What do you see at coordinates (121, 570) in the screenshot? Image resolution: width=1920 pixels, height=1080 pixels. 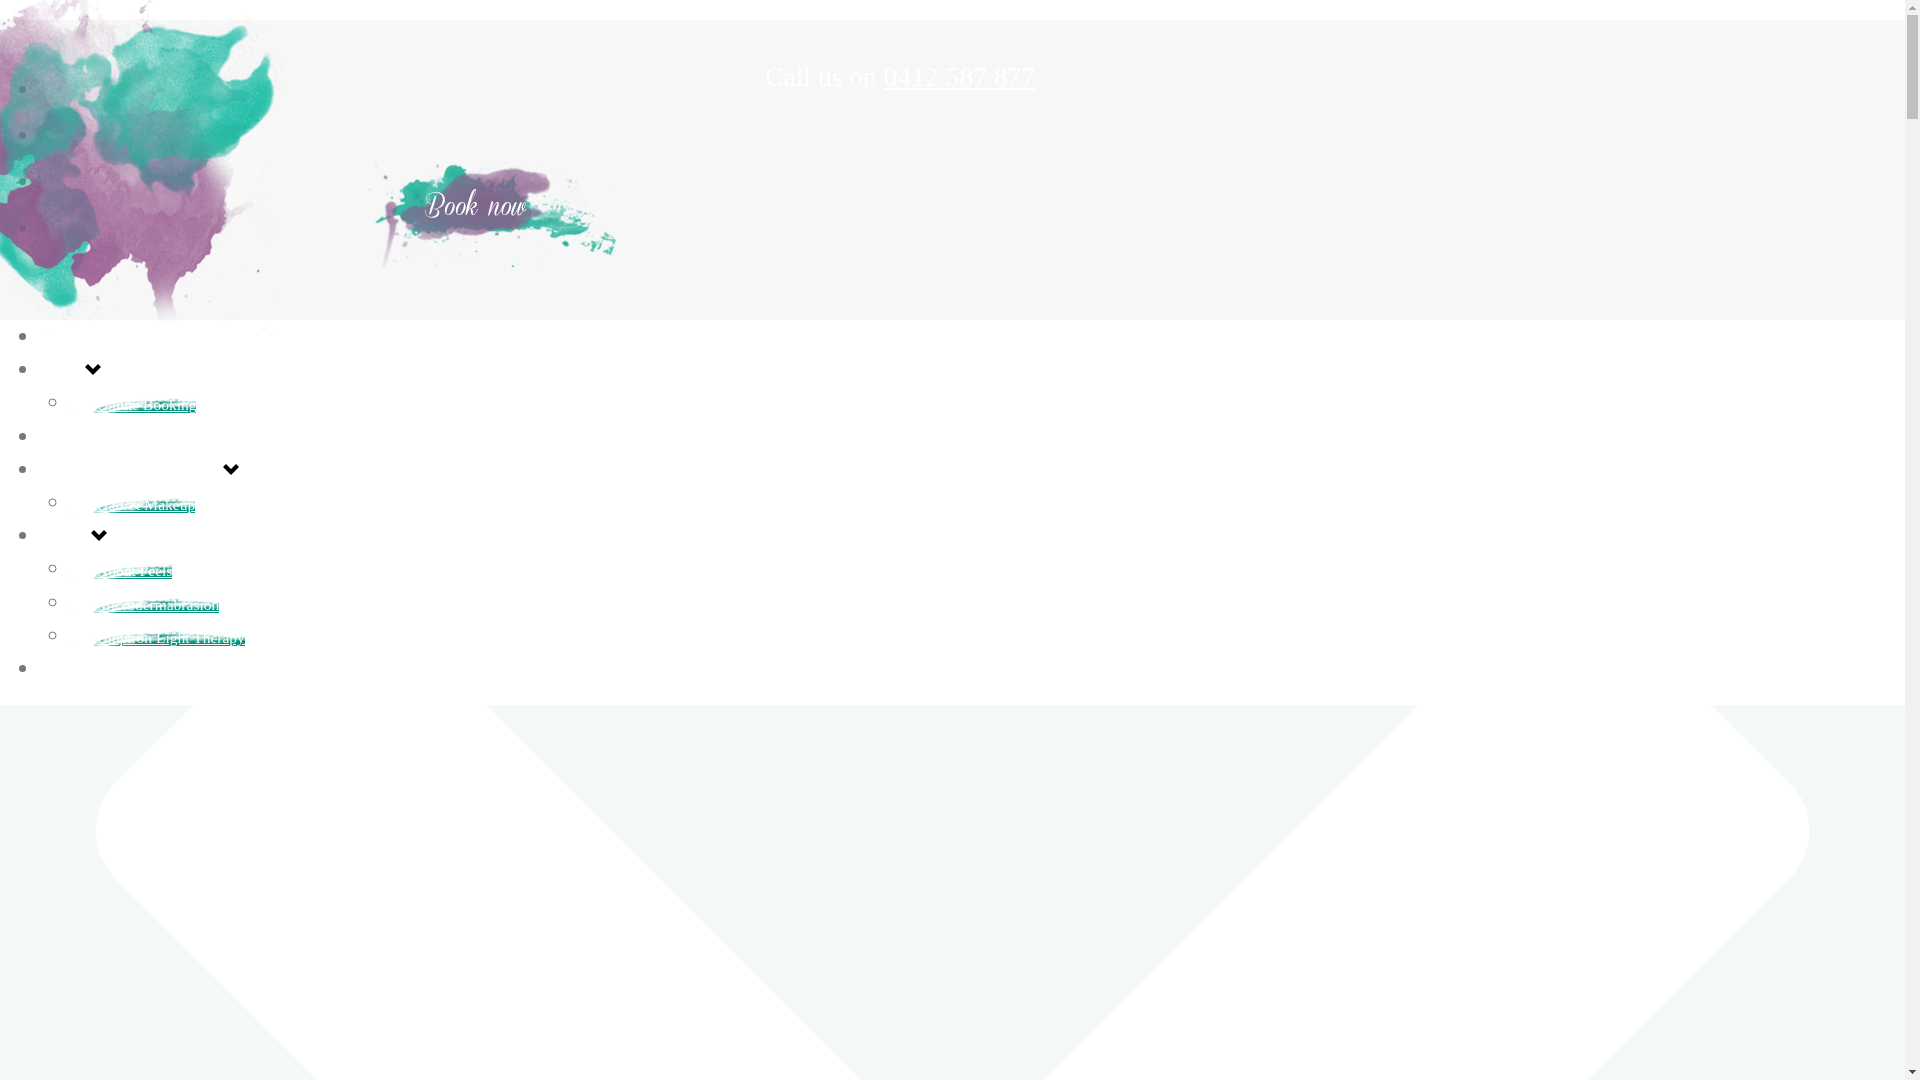 I see `About Peels` at bounding box center [121, 570].